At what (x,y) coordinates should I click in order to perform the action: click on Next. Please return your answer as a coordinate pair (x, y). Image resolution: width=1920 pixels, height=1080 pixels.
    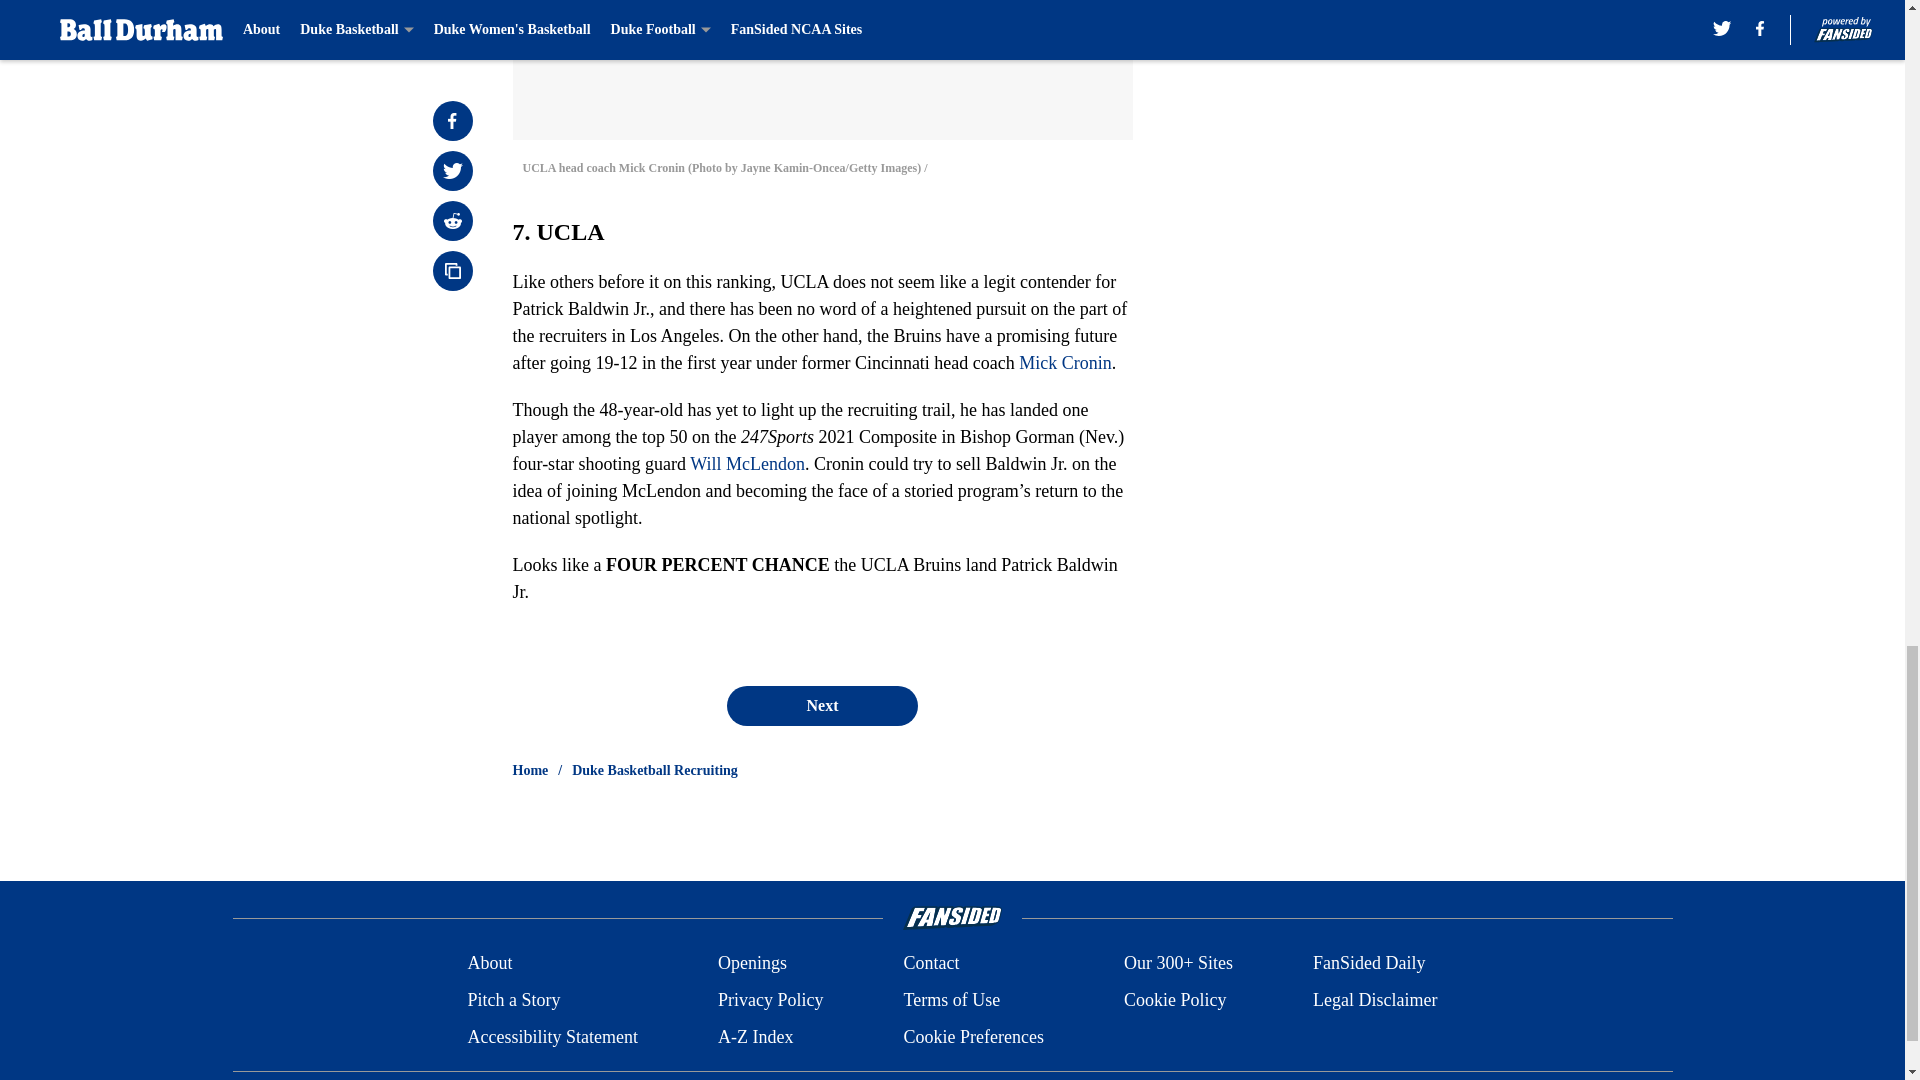
    Looking at the image, I should click on (821, 705).